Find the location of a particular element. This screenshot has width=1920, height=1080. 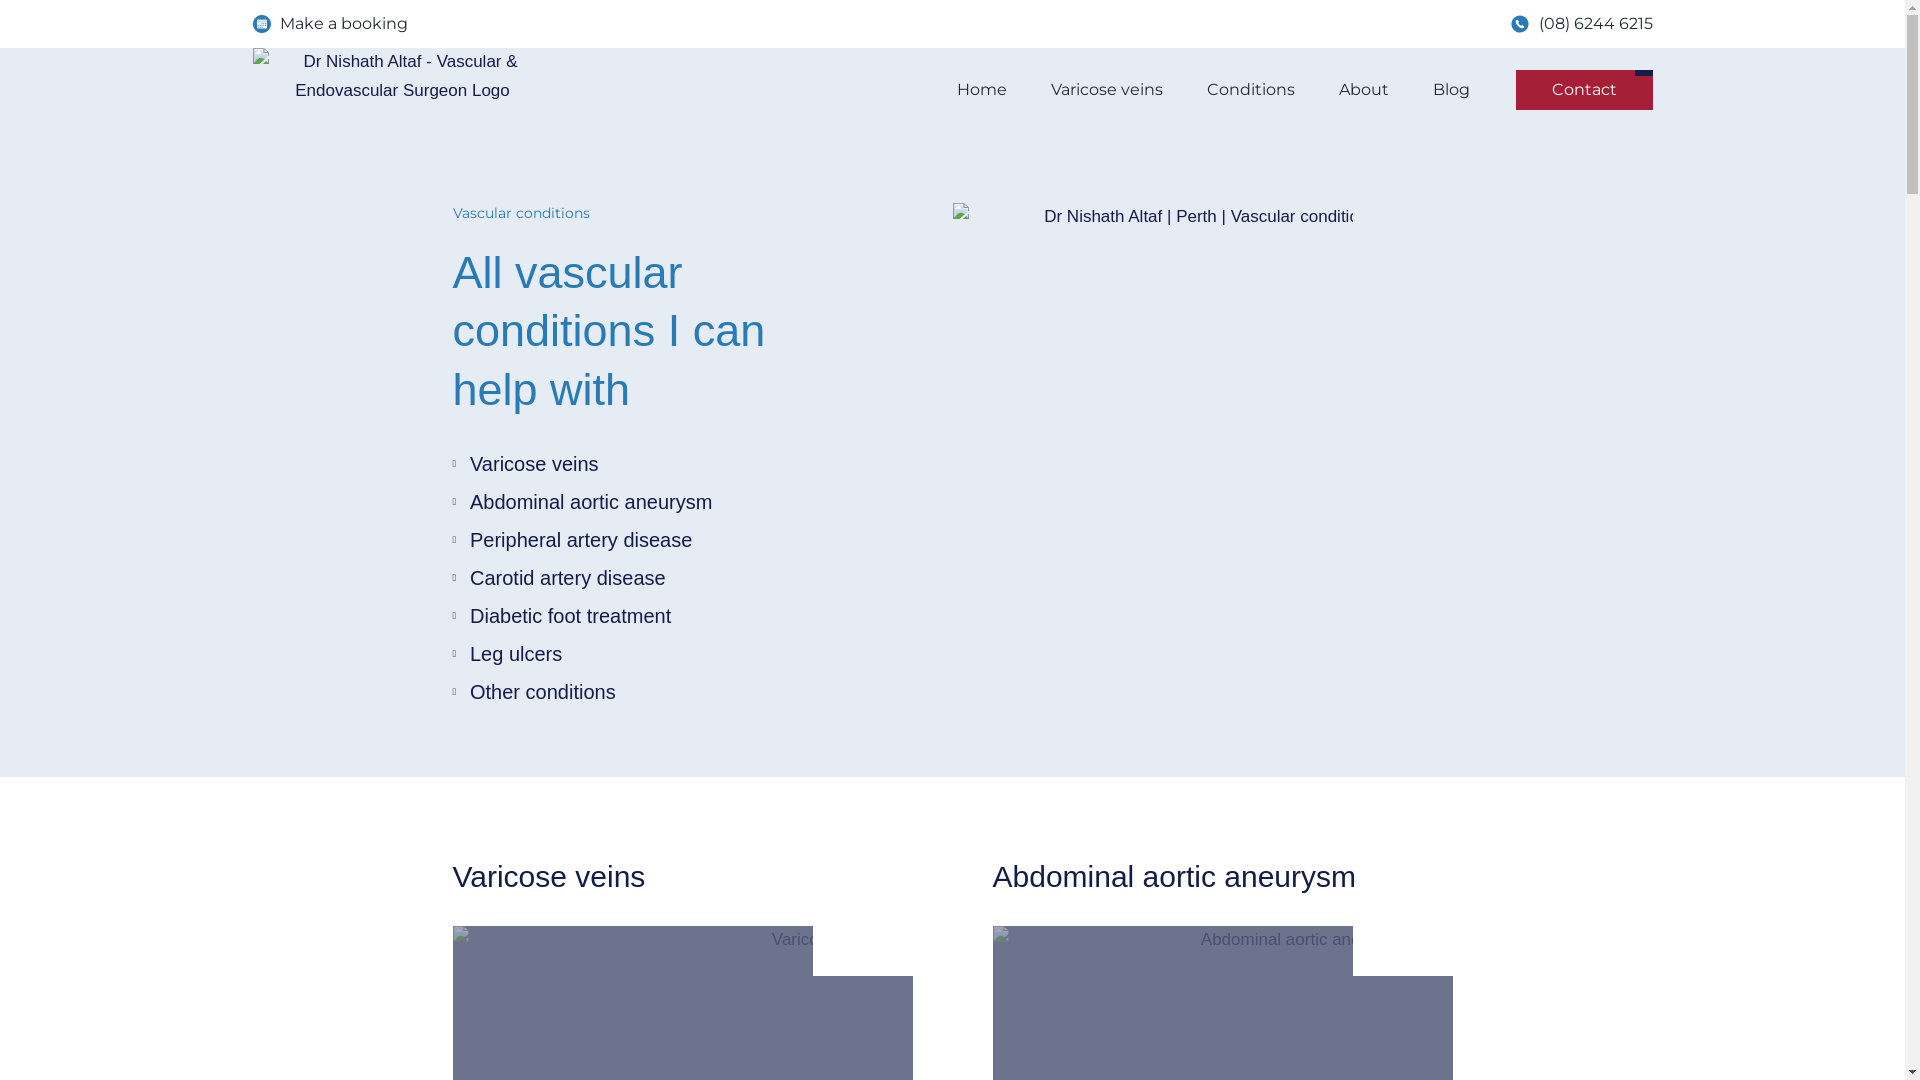

Conditions is located at coordinates (1250, 90).